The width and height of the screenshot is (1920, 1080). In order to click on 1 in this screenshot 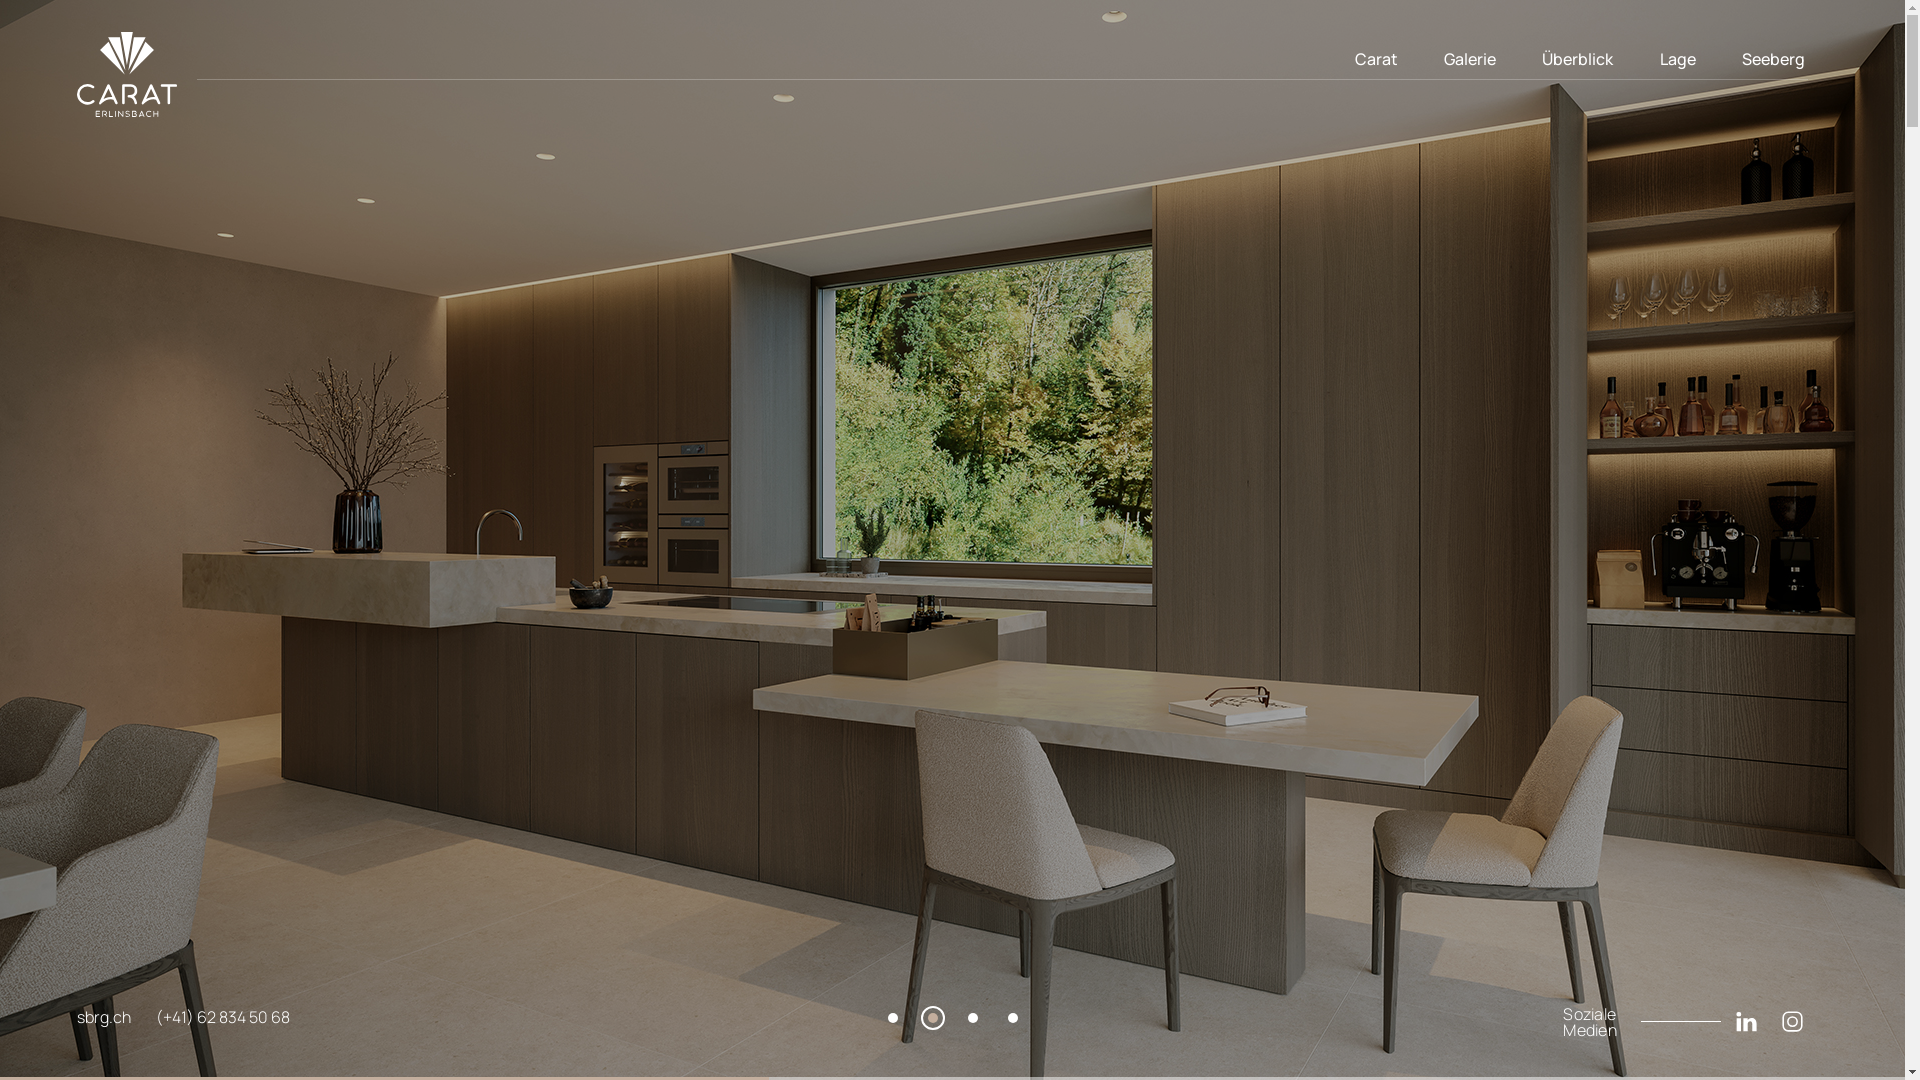, I will do `click(893, 1018)`.